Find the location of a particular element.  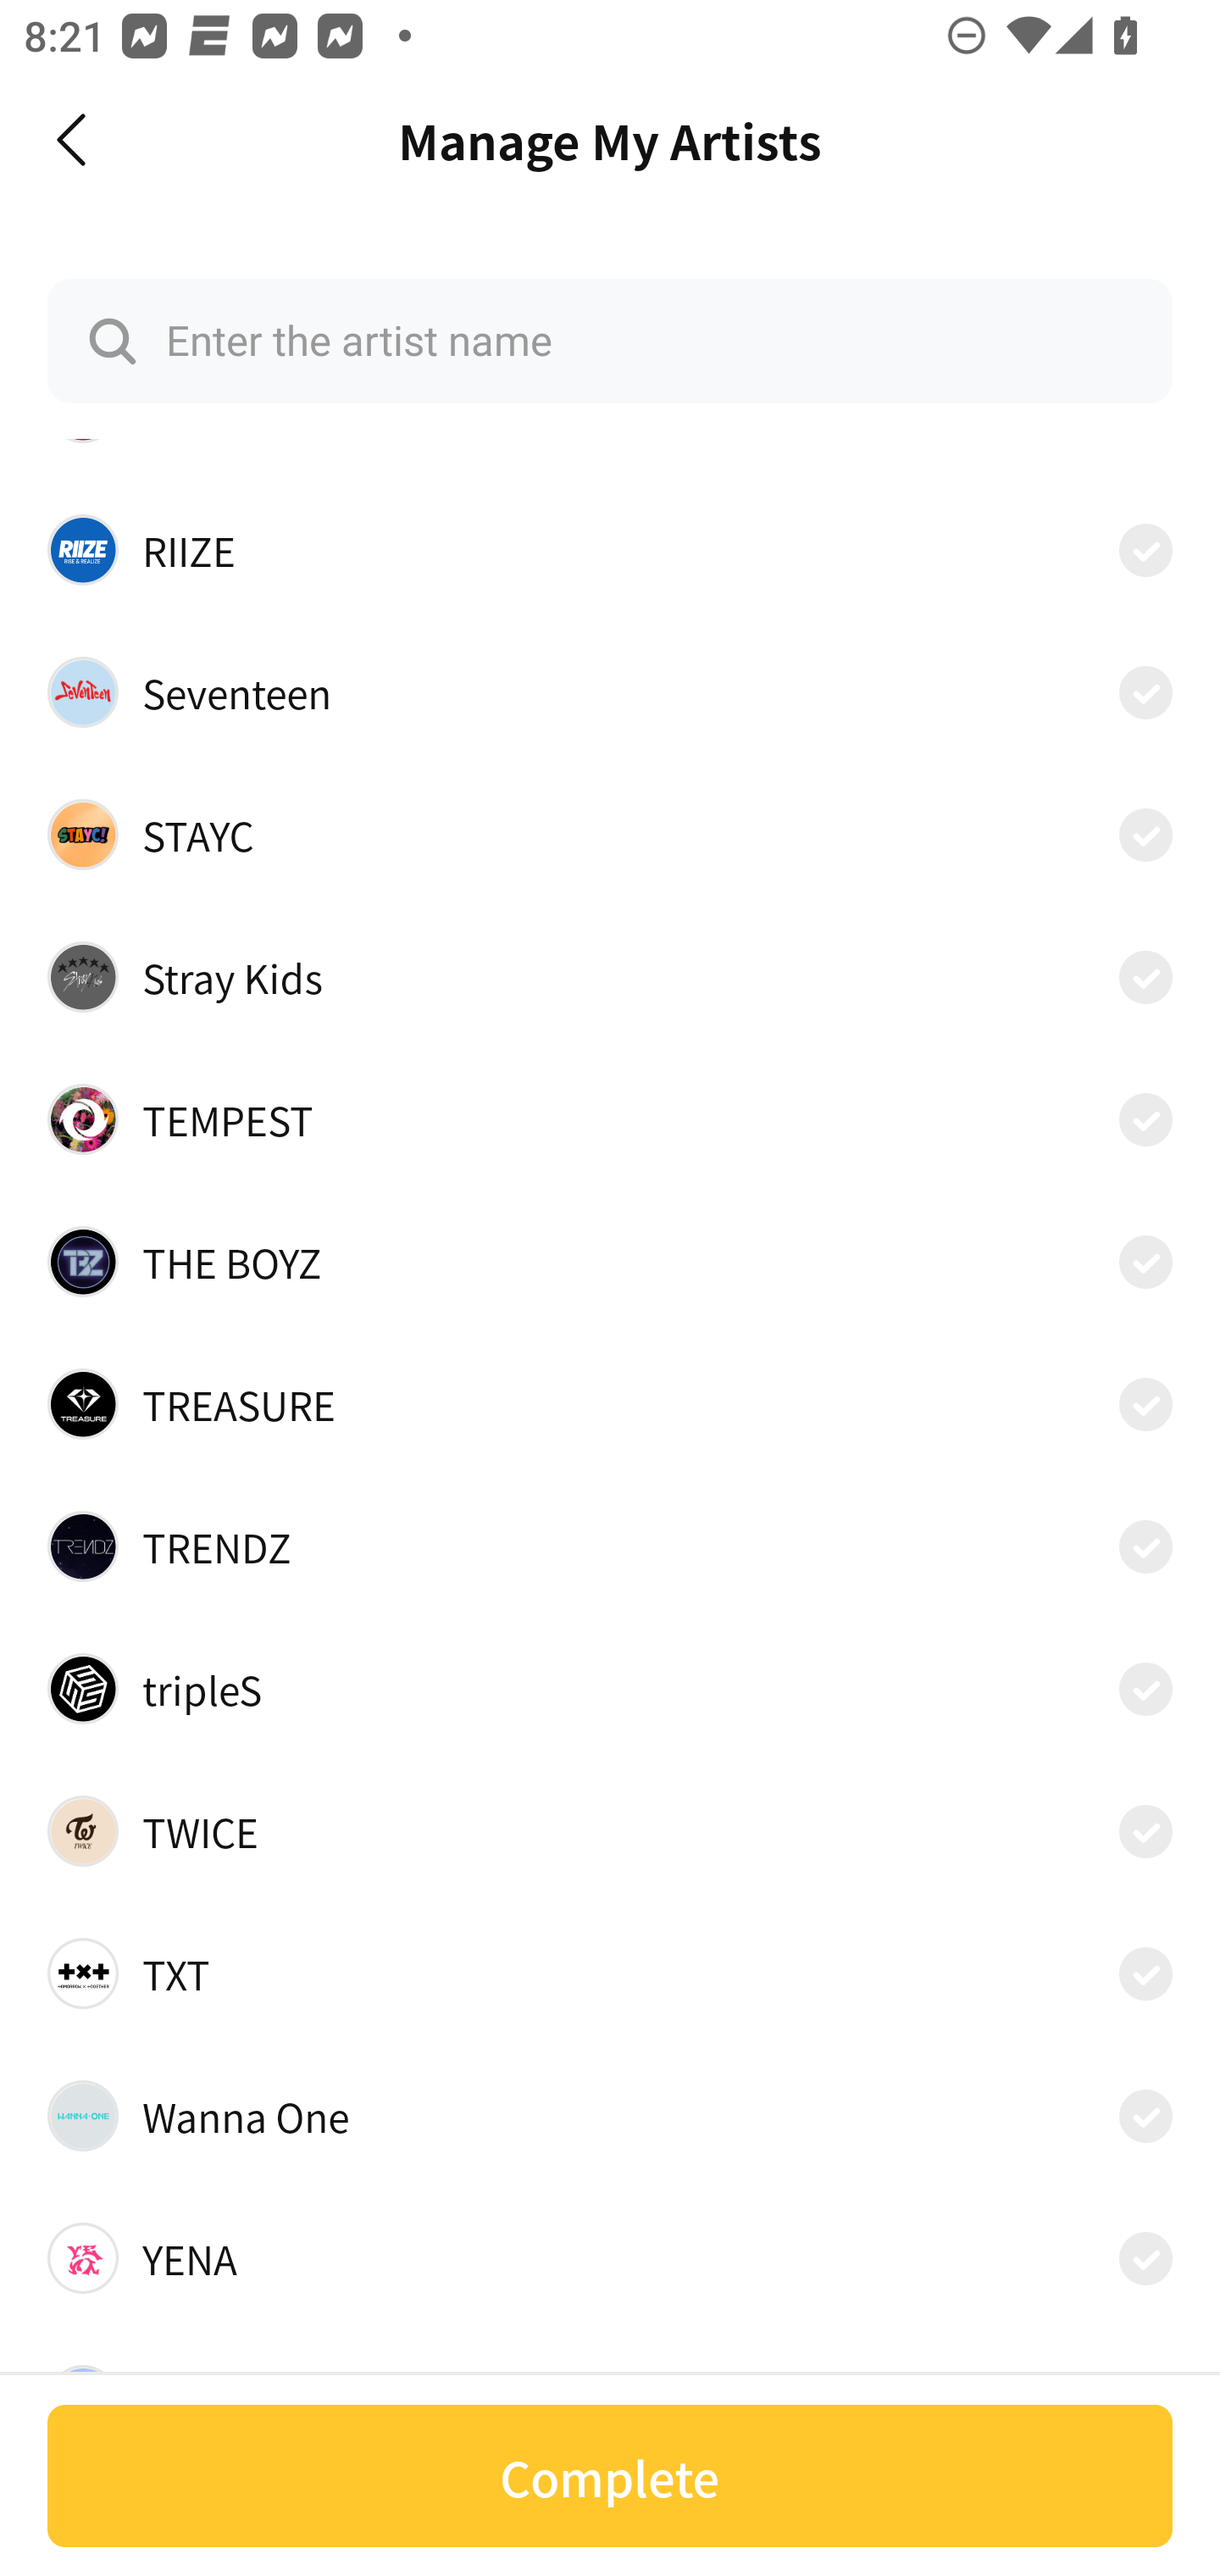

Seventeen is located at coordinates (610, 693).